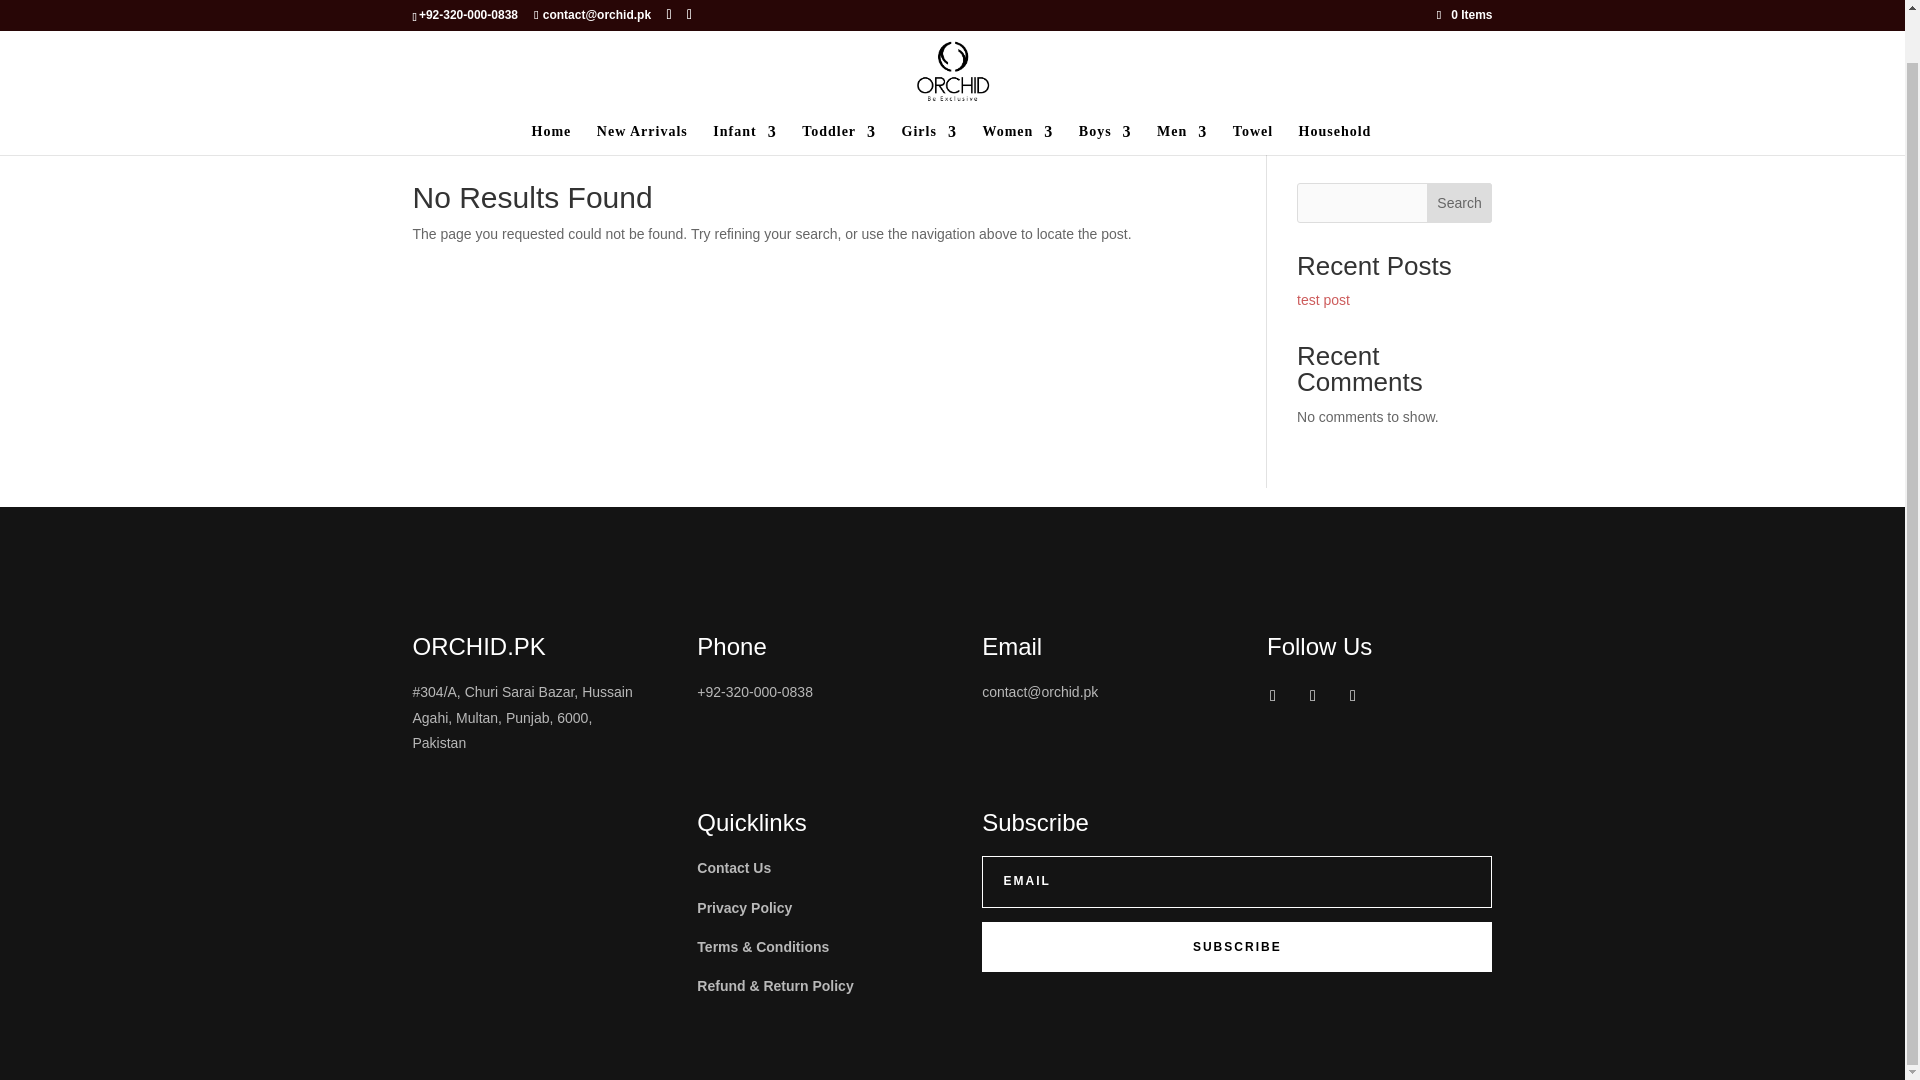 Image resolution: width=1920 pixels, height=1080 pixels. Describe the element at coordinates (744, 907) in the screenshot. I see `Privacy Policy` at that location.